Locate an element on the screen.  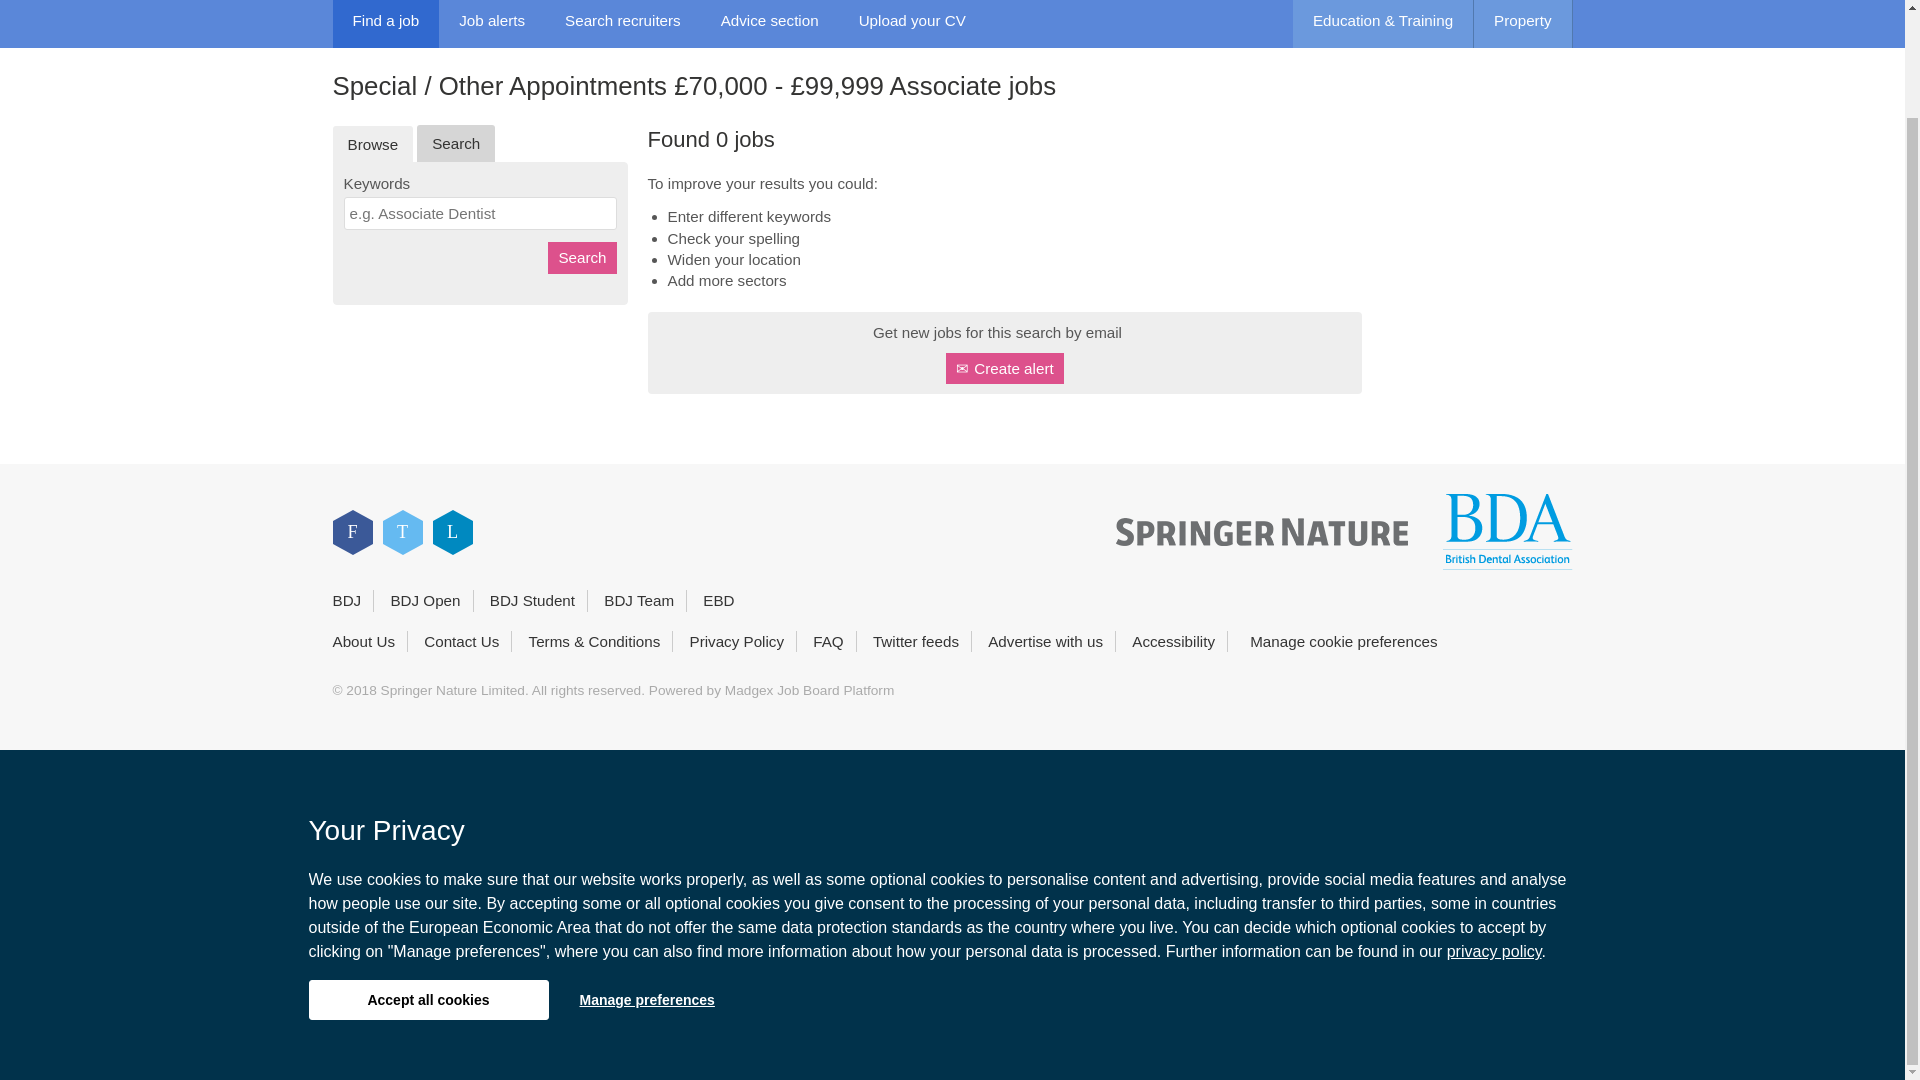
Search is located at coordinates (582, 257).